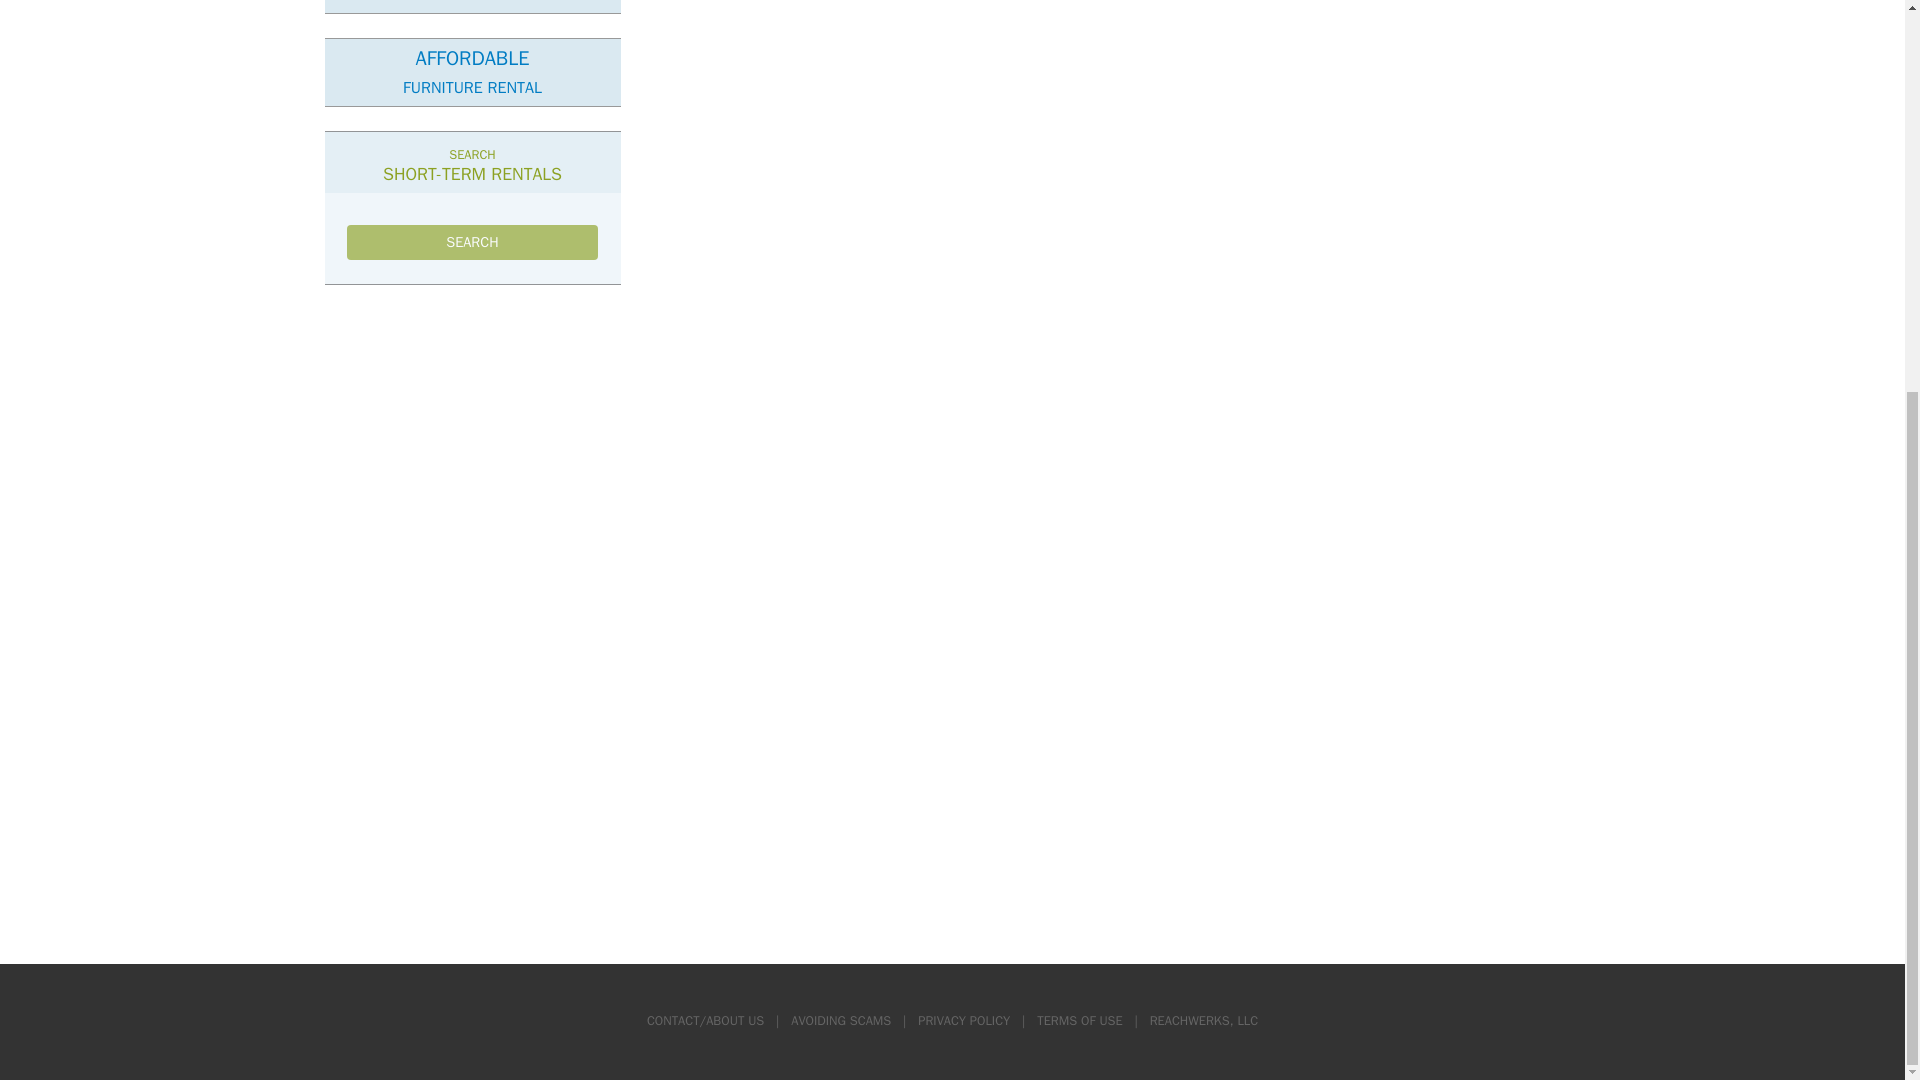  What do you see at coordinates (963, 1021) in the screenshot?
I see `REACHWERKS, LLC` at bounding box center [963, 1021].